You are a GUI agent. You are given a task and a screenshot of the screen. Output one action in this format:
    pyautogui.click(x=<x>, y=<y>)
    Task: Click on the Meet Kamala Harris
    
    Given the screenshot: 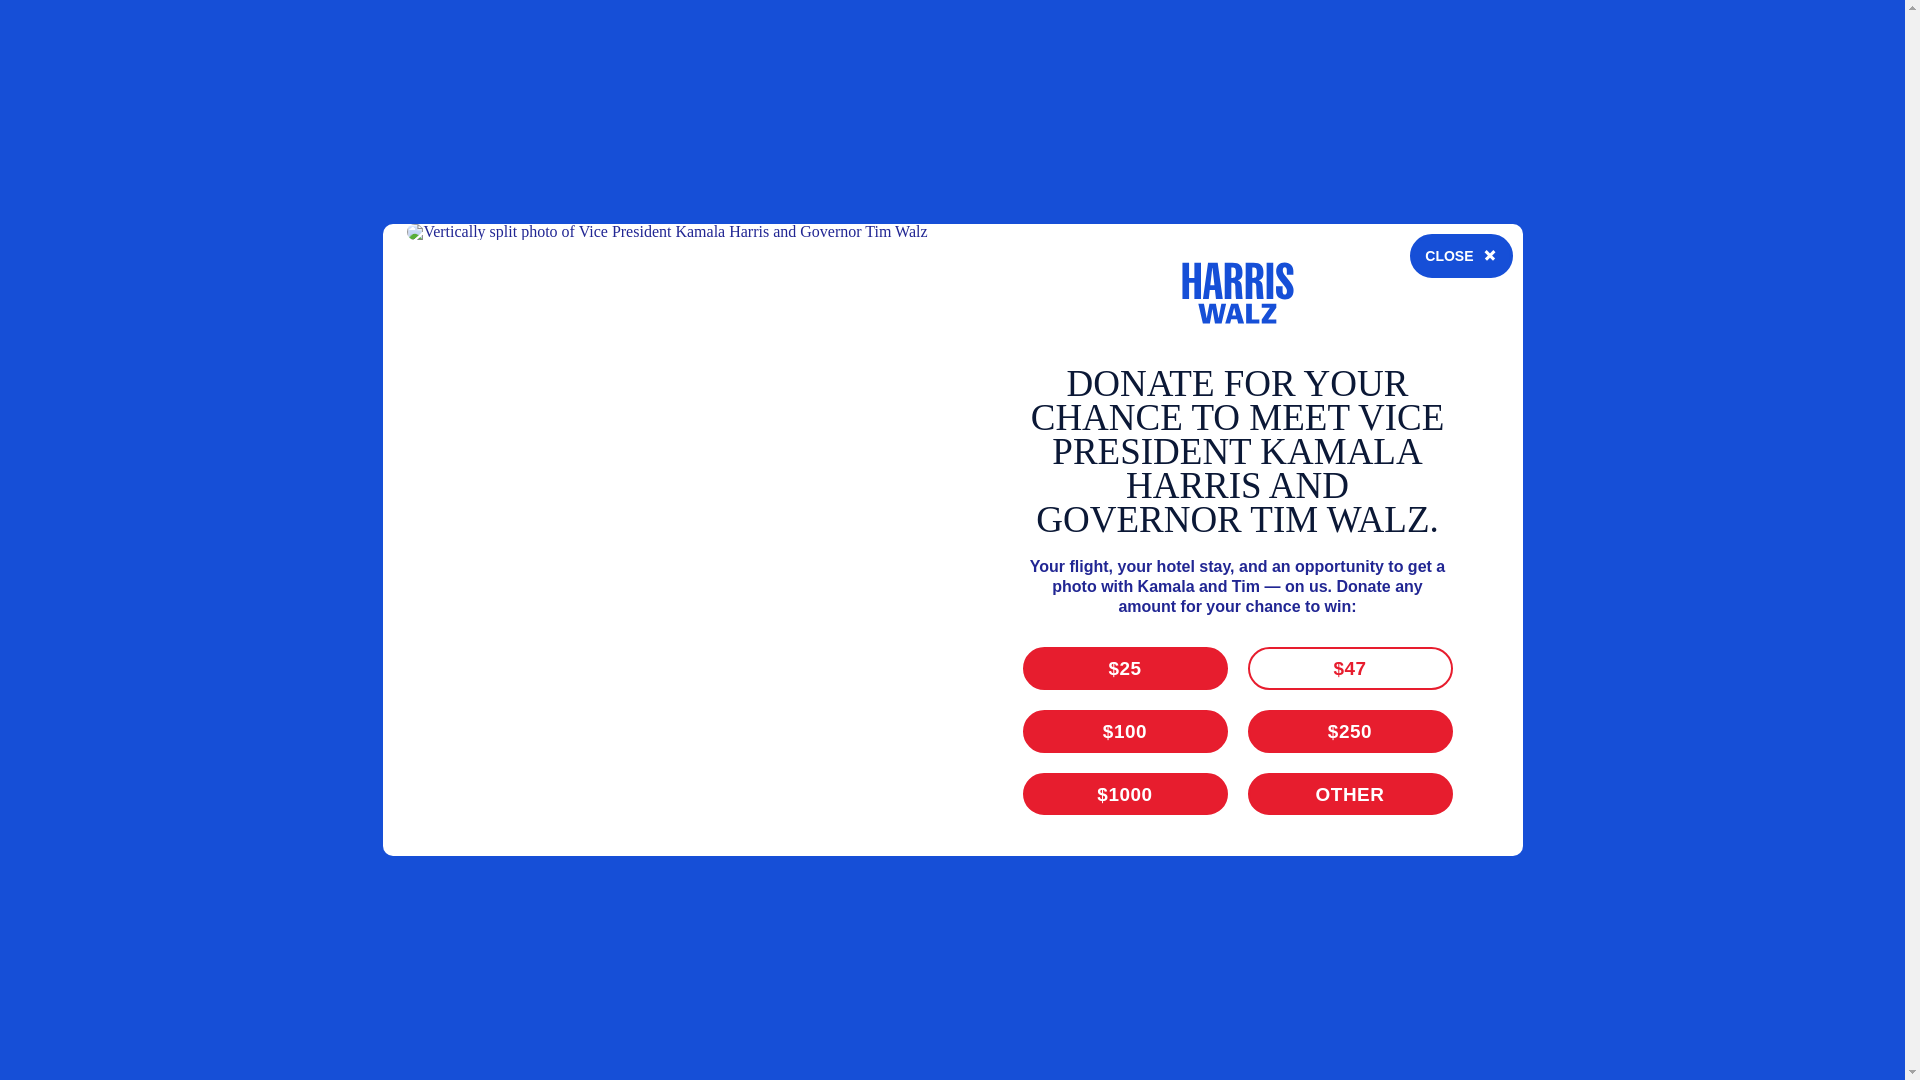 What is the action you would take?
    pyautogui.click(x=950, y=298)
    